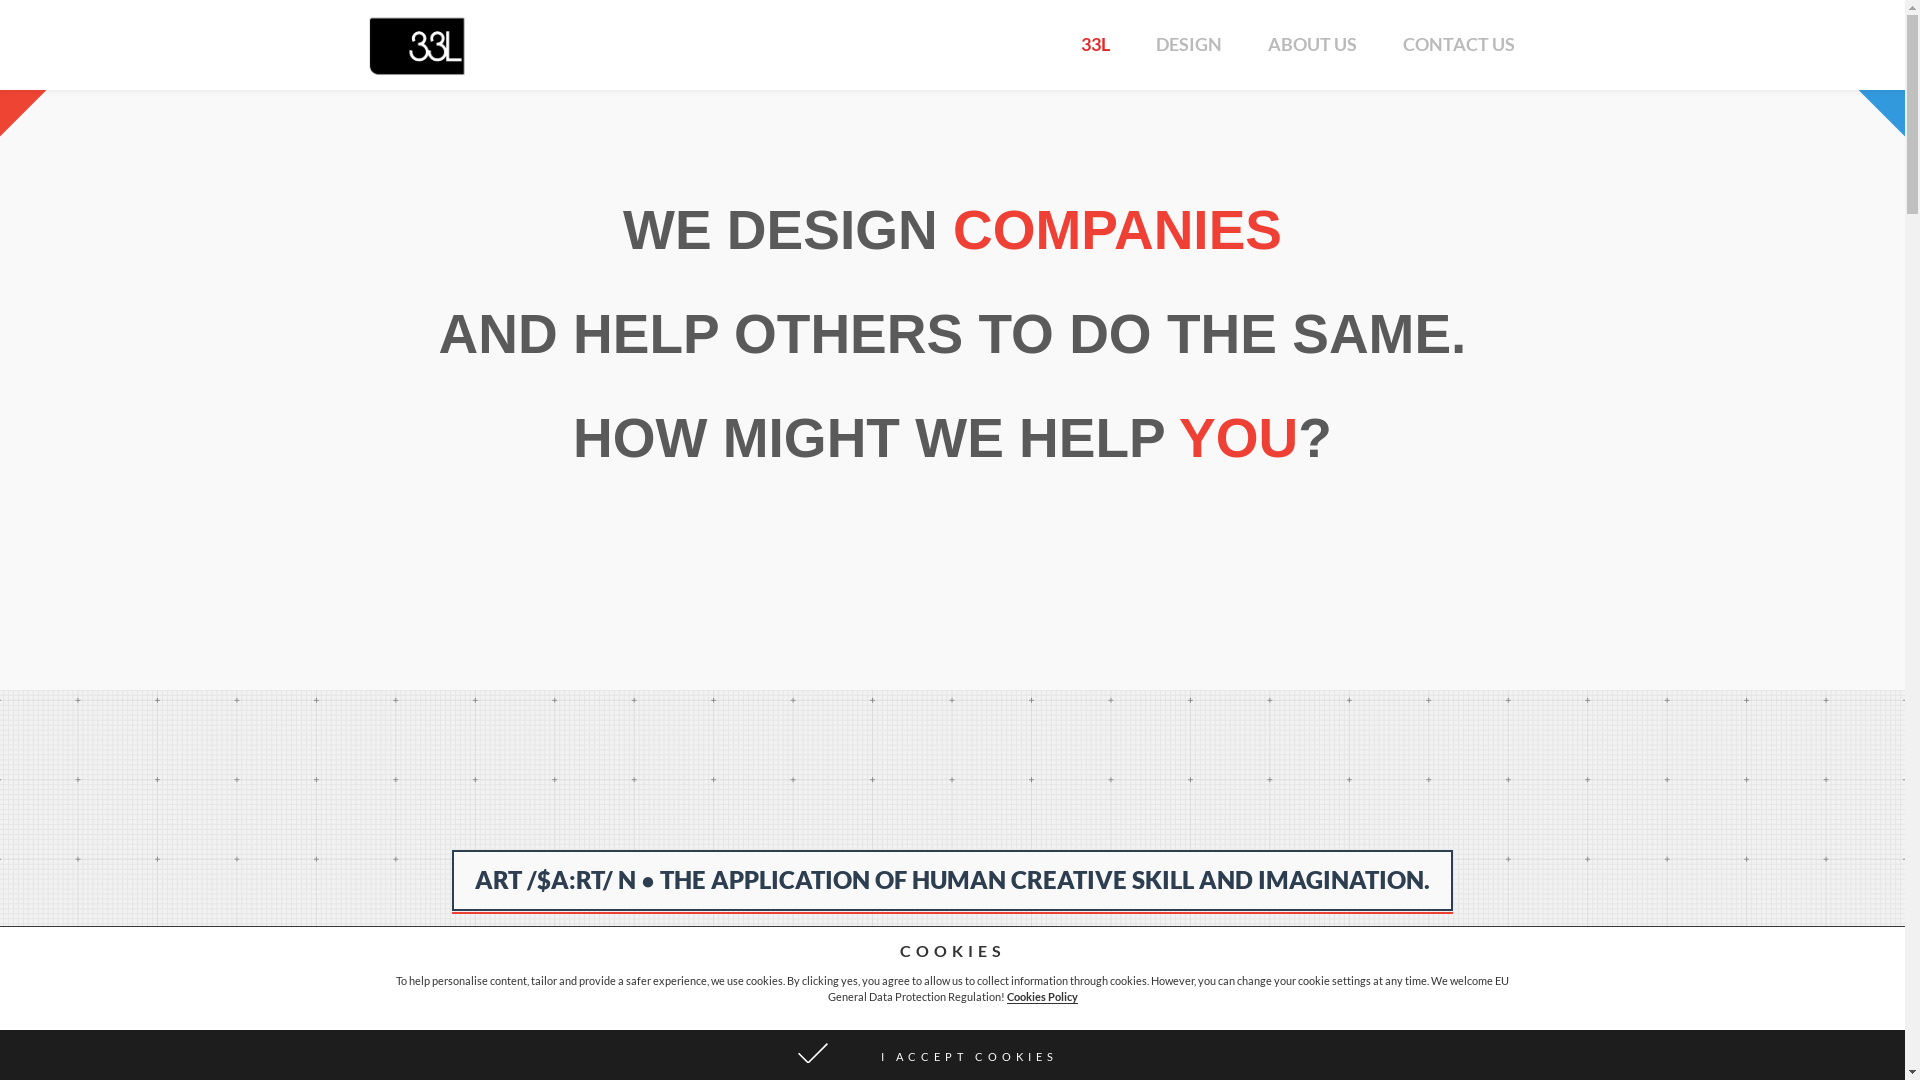  Describe the element at coordinates (418, 46) in the screenshot. I see `33L Design` at that location.